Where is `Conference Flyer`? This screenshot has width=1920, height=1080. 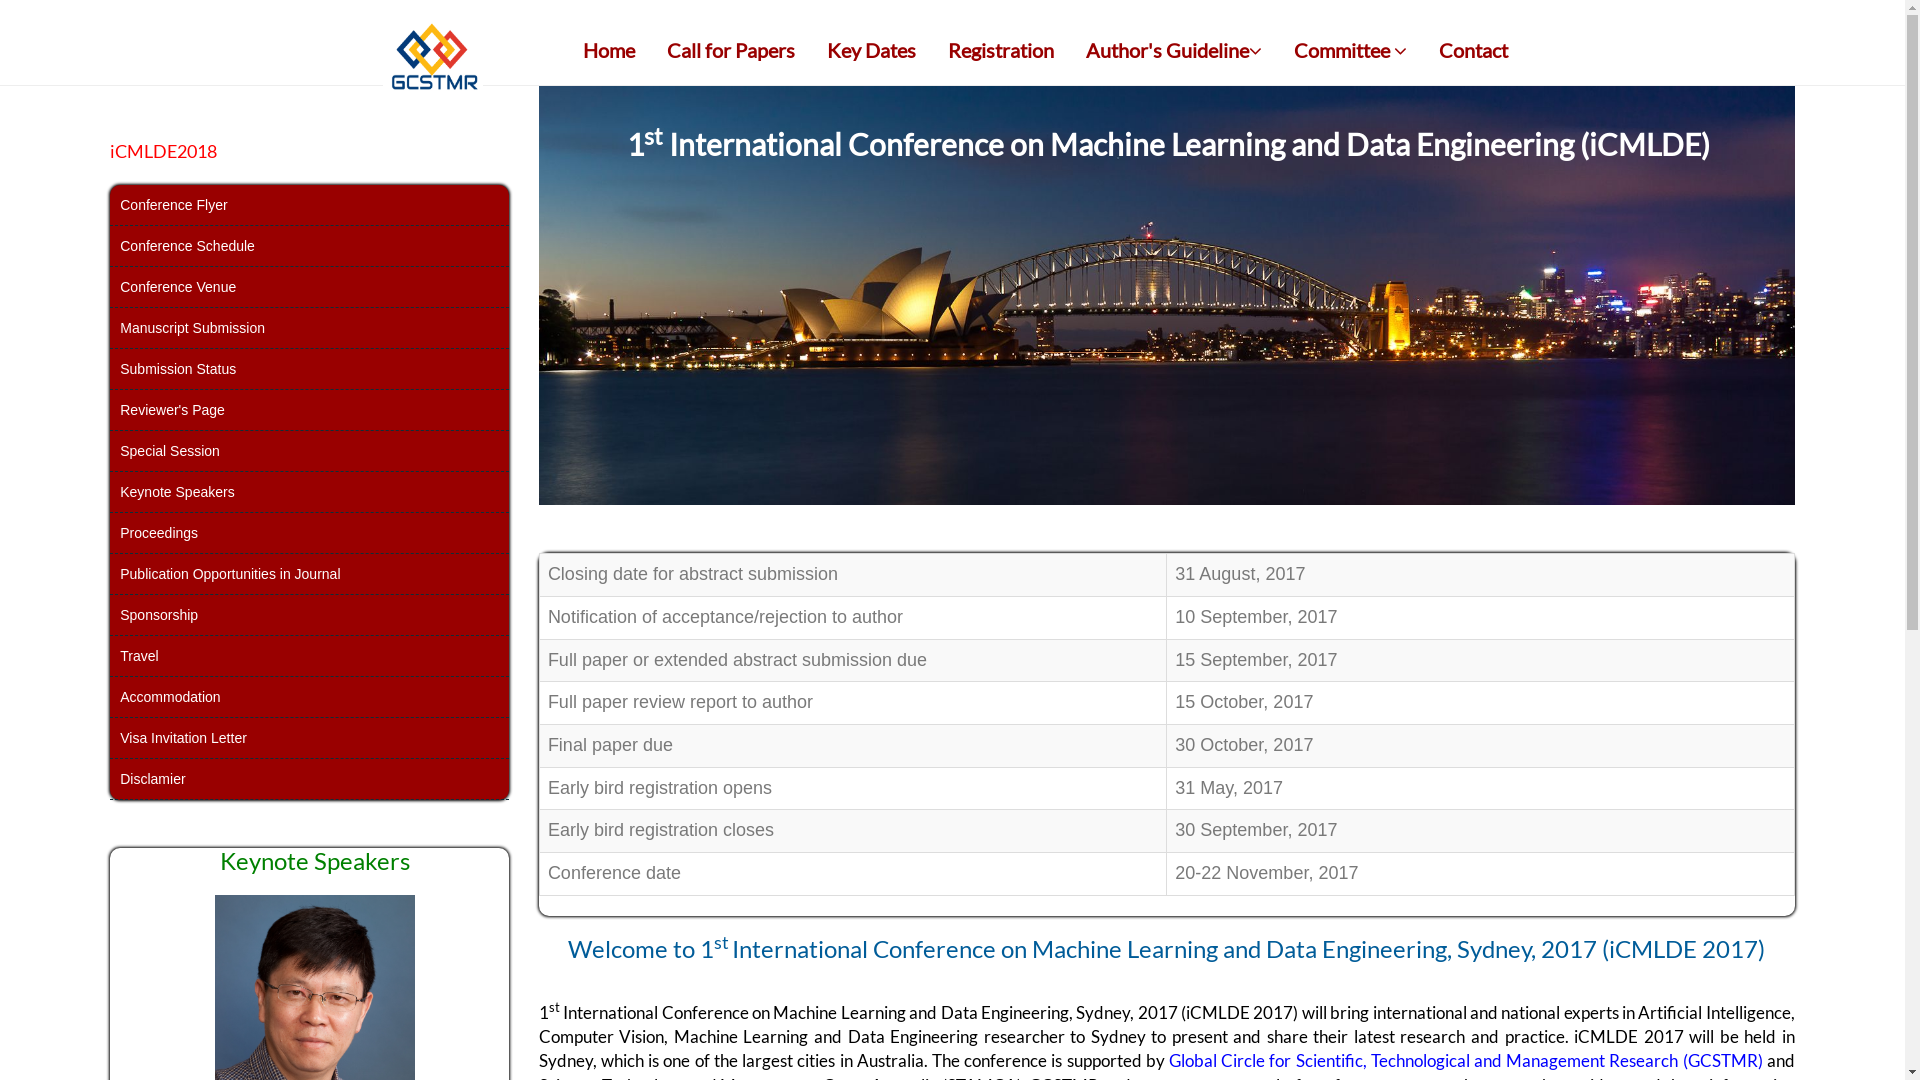 Conference Flyer is located at coordinates (309, 206).